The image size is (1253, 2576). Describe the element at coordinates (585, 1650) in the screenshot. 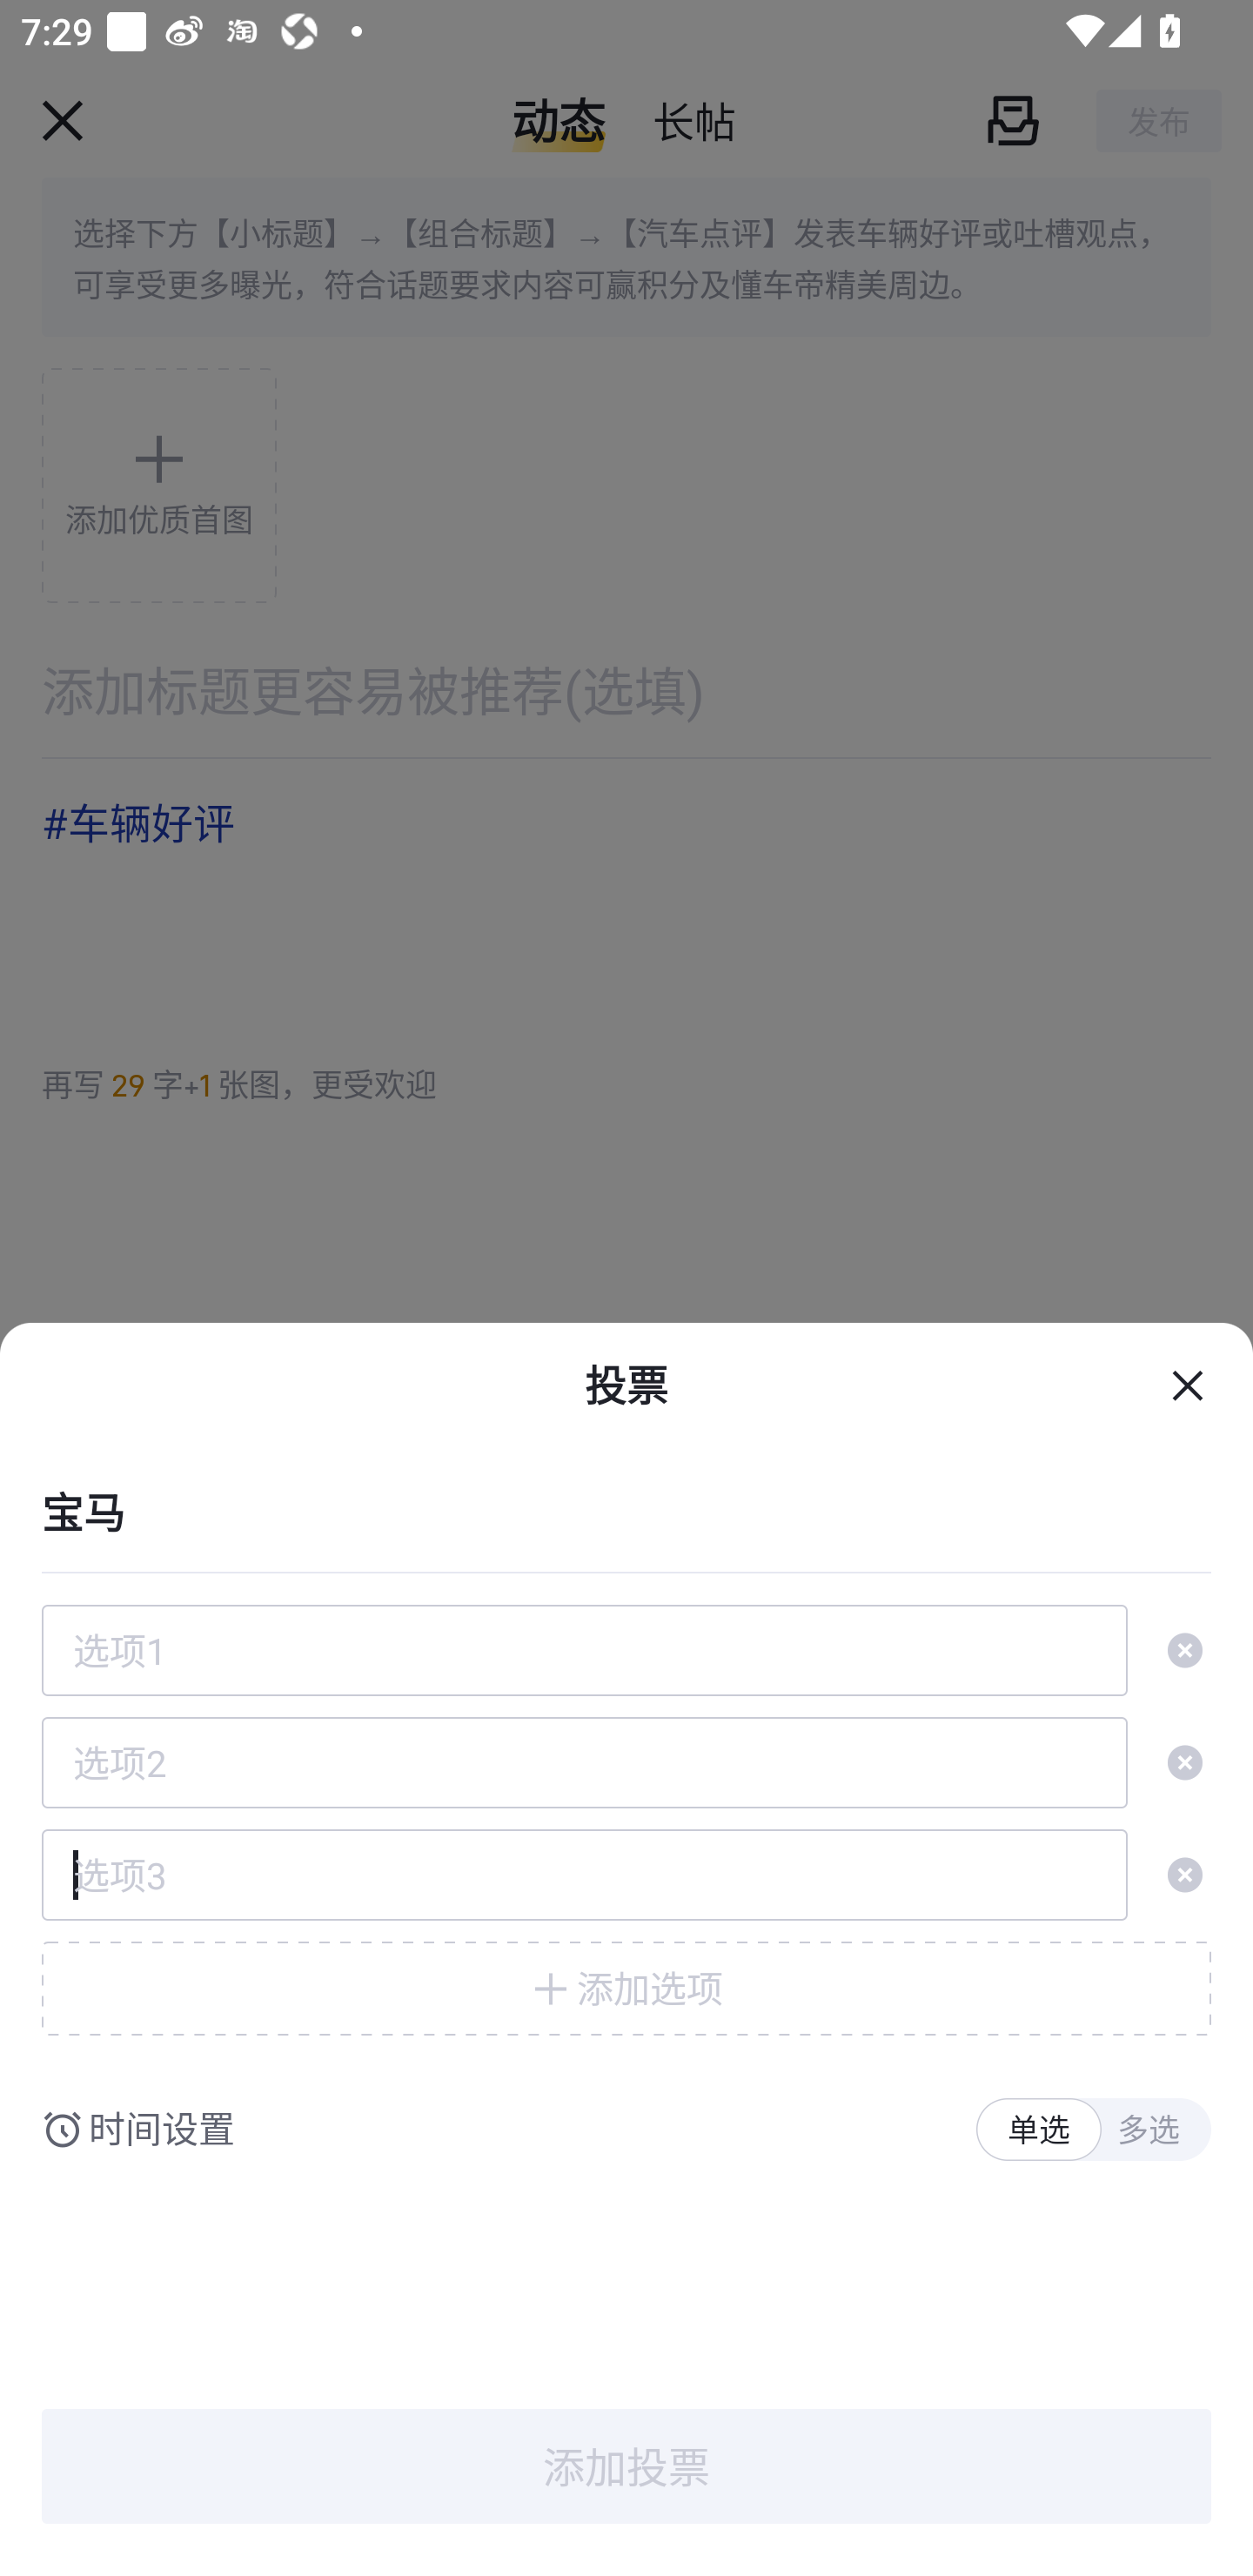

I see `选项1` at that location.